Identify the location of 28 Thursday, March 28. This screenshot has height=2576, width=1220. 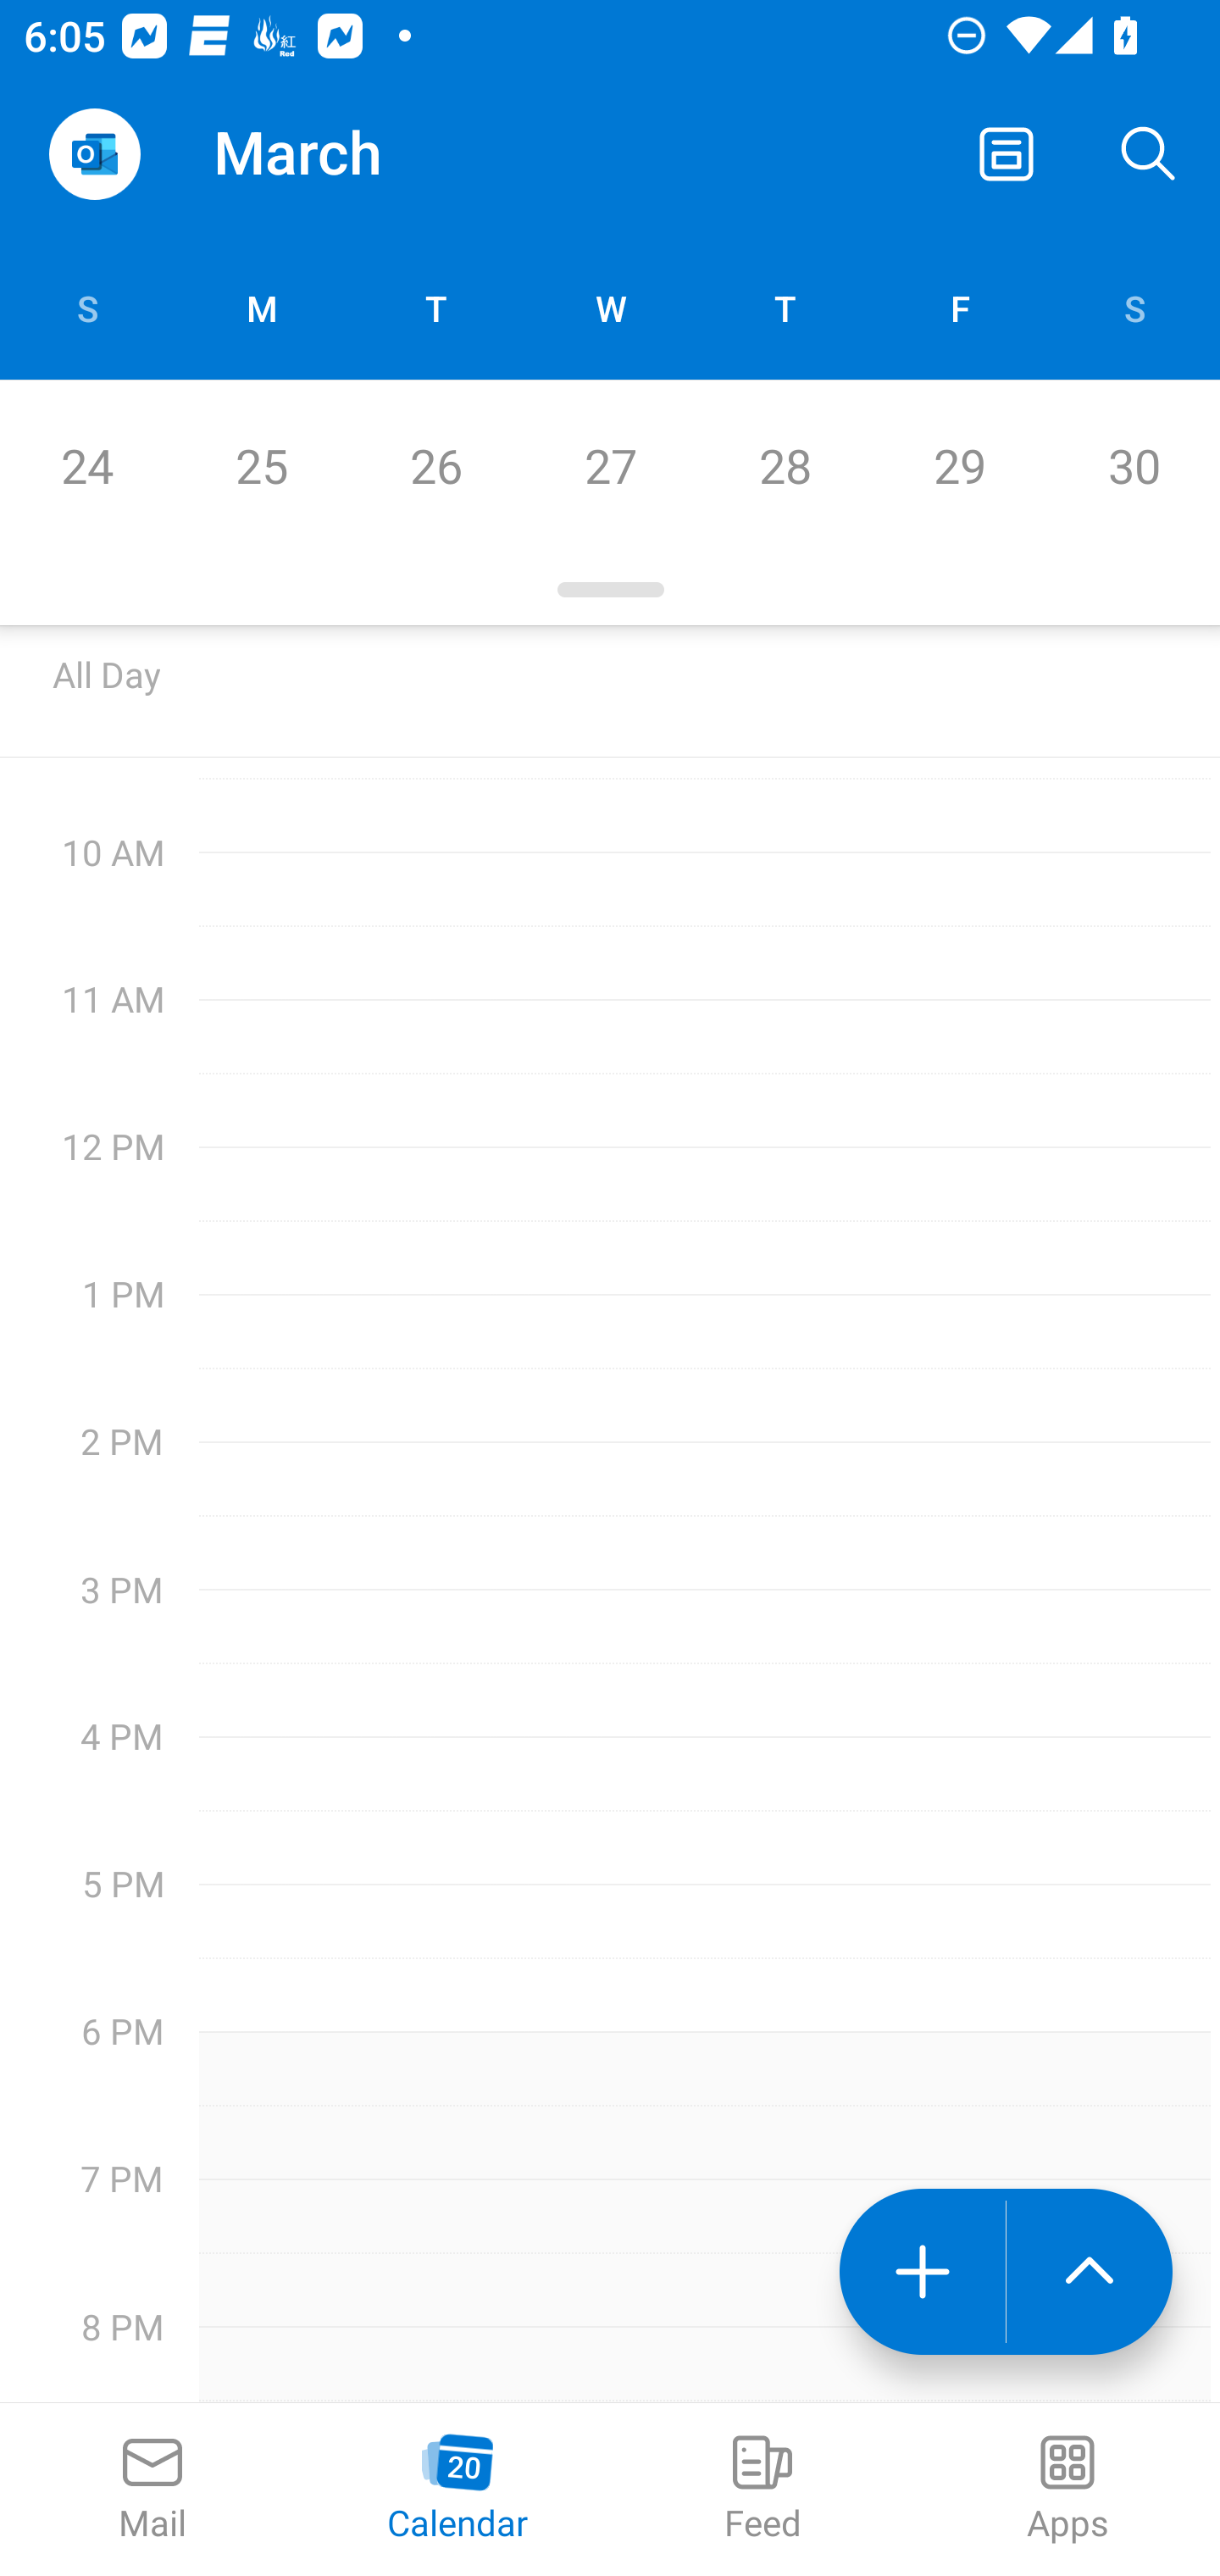
(785, 467).